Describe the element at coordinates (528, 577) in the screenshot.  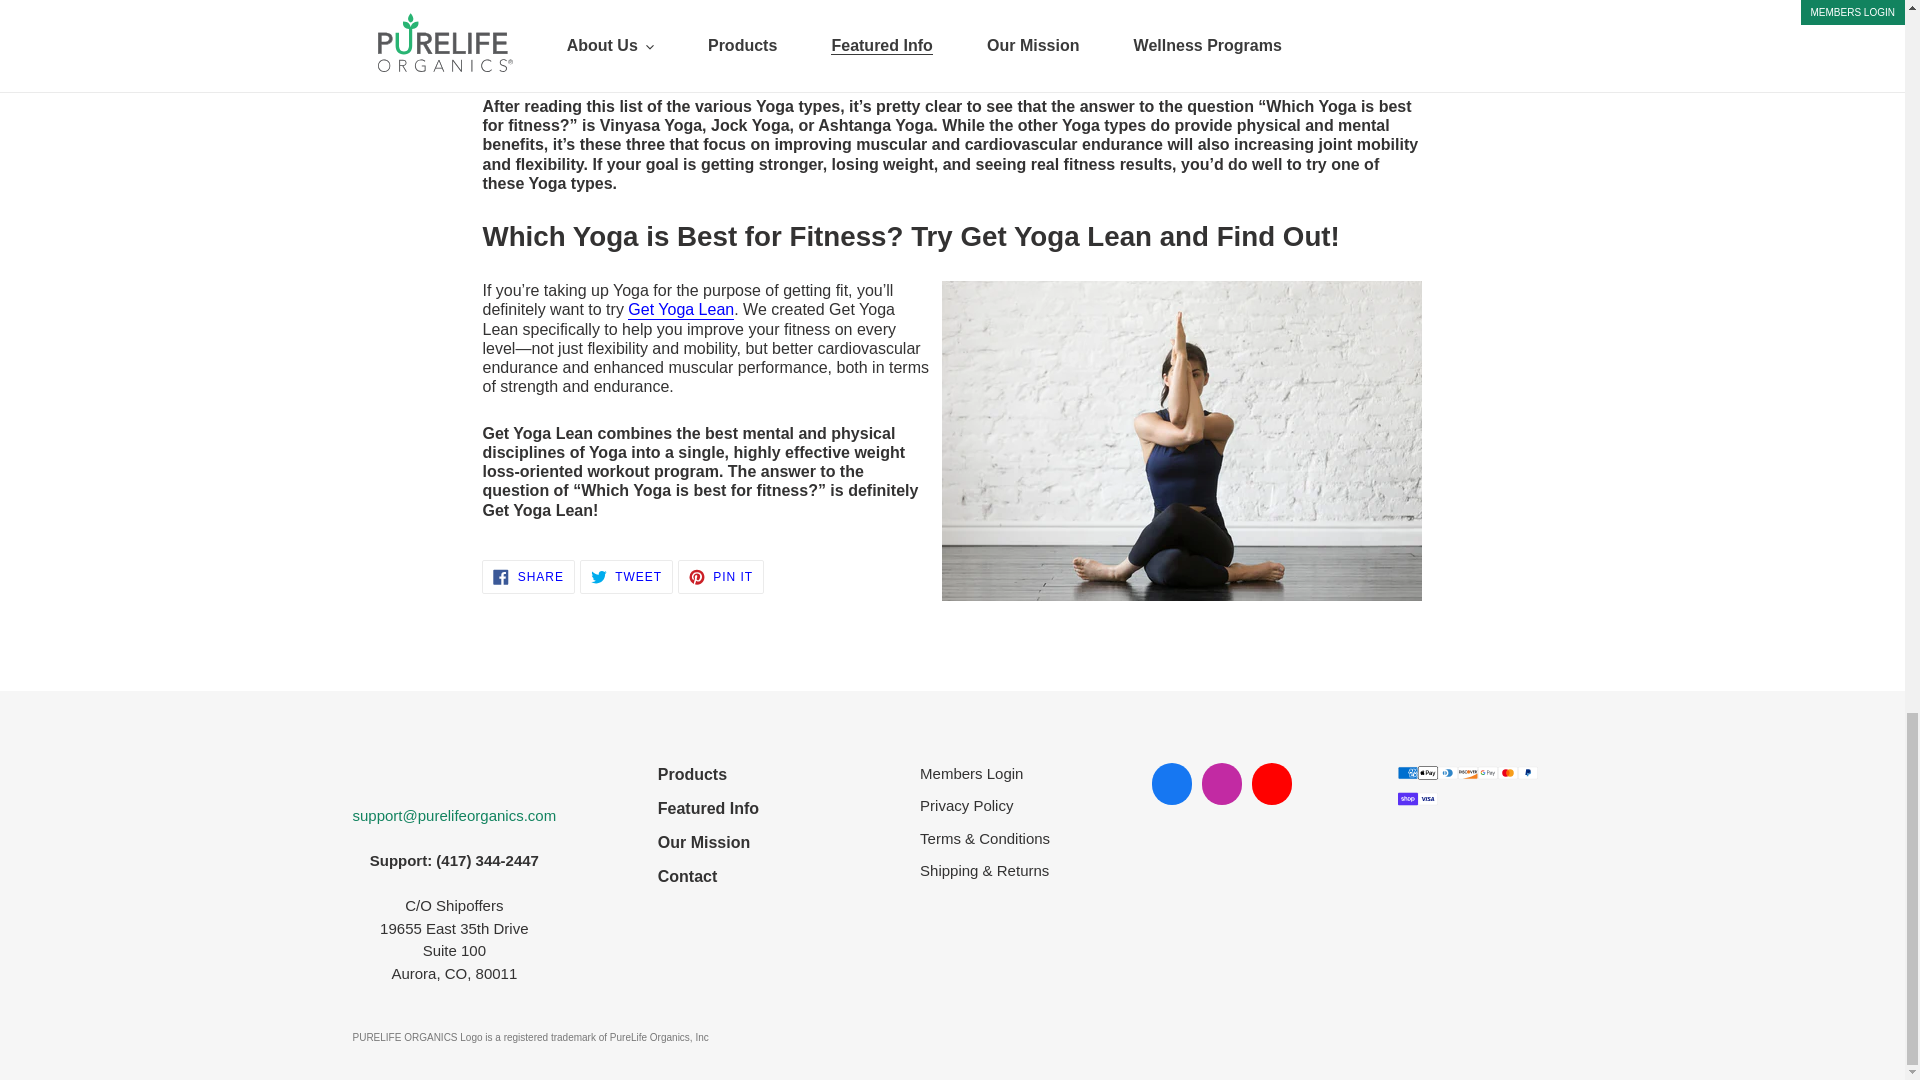
I see `Privacy Policy` at that location.